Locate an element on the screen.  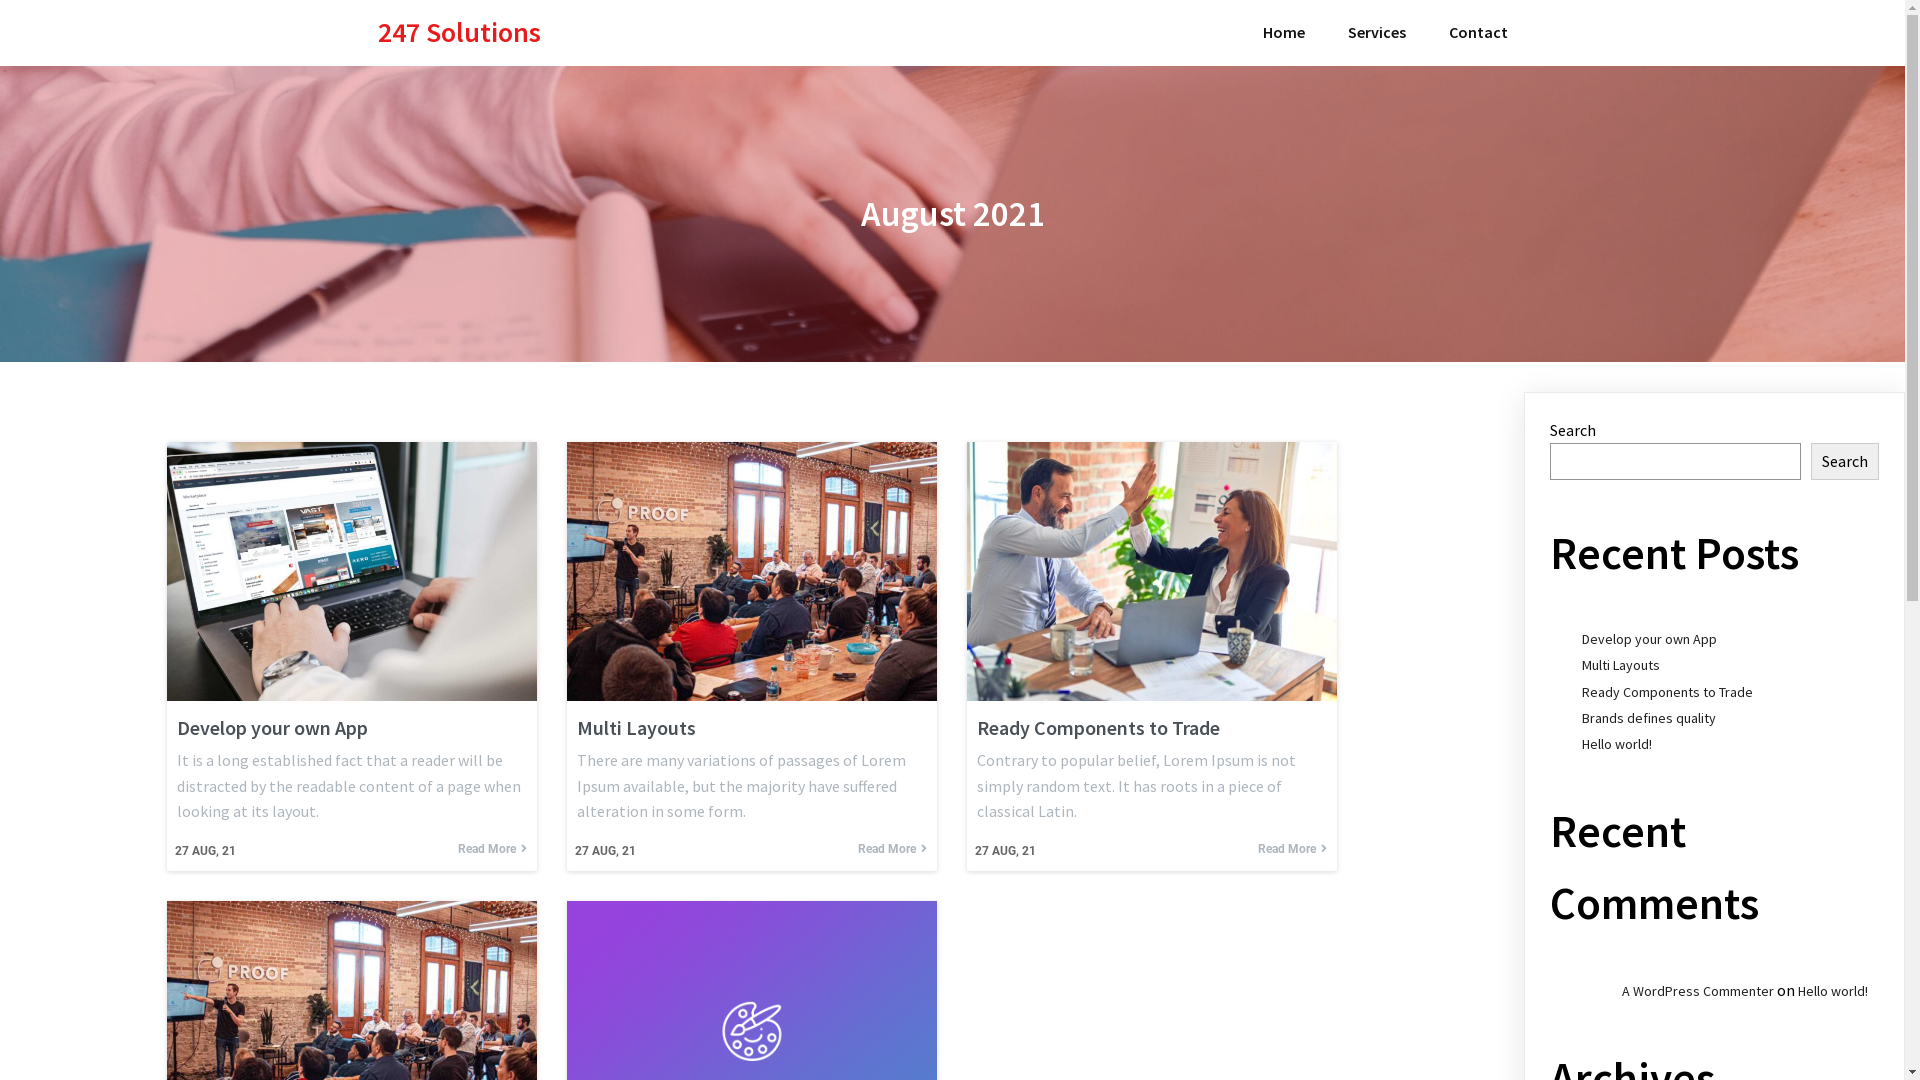
Multi Layouts is located at coordinates (1621, 665).